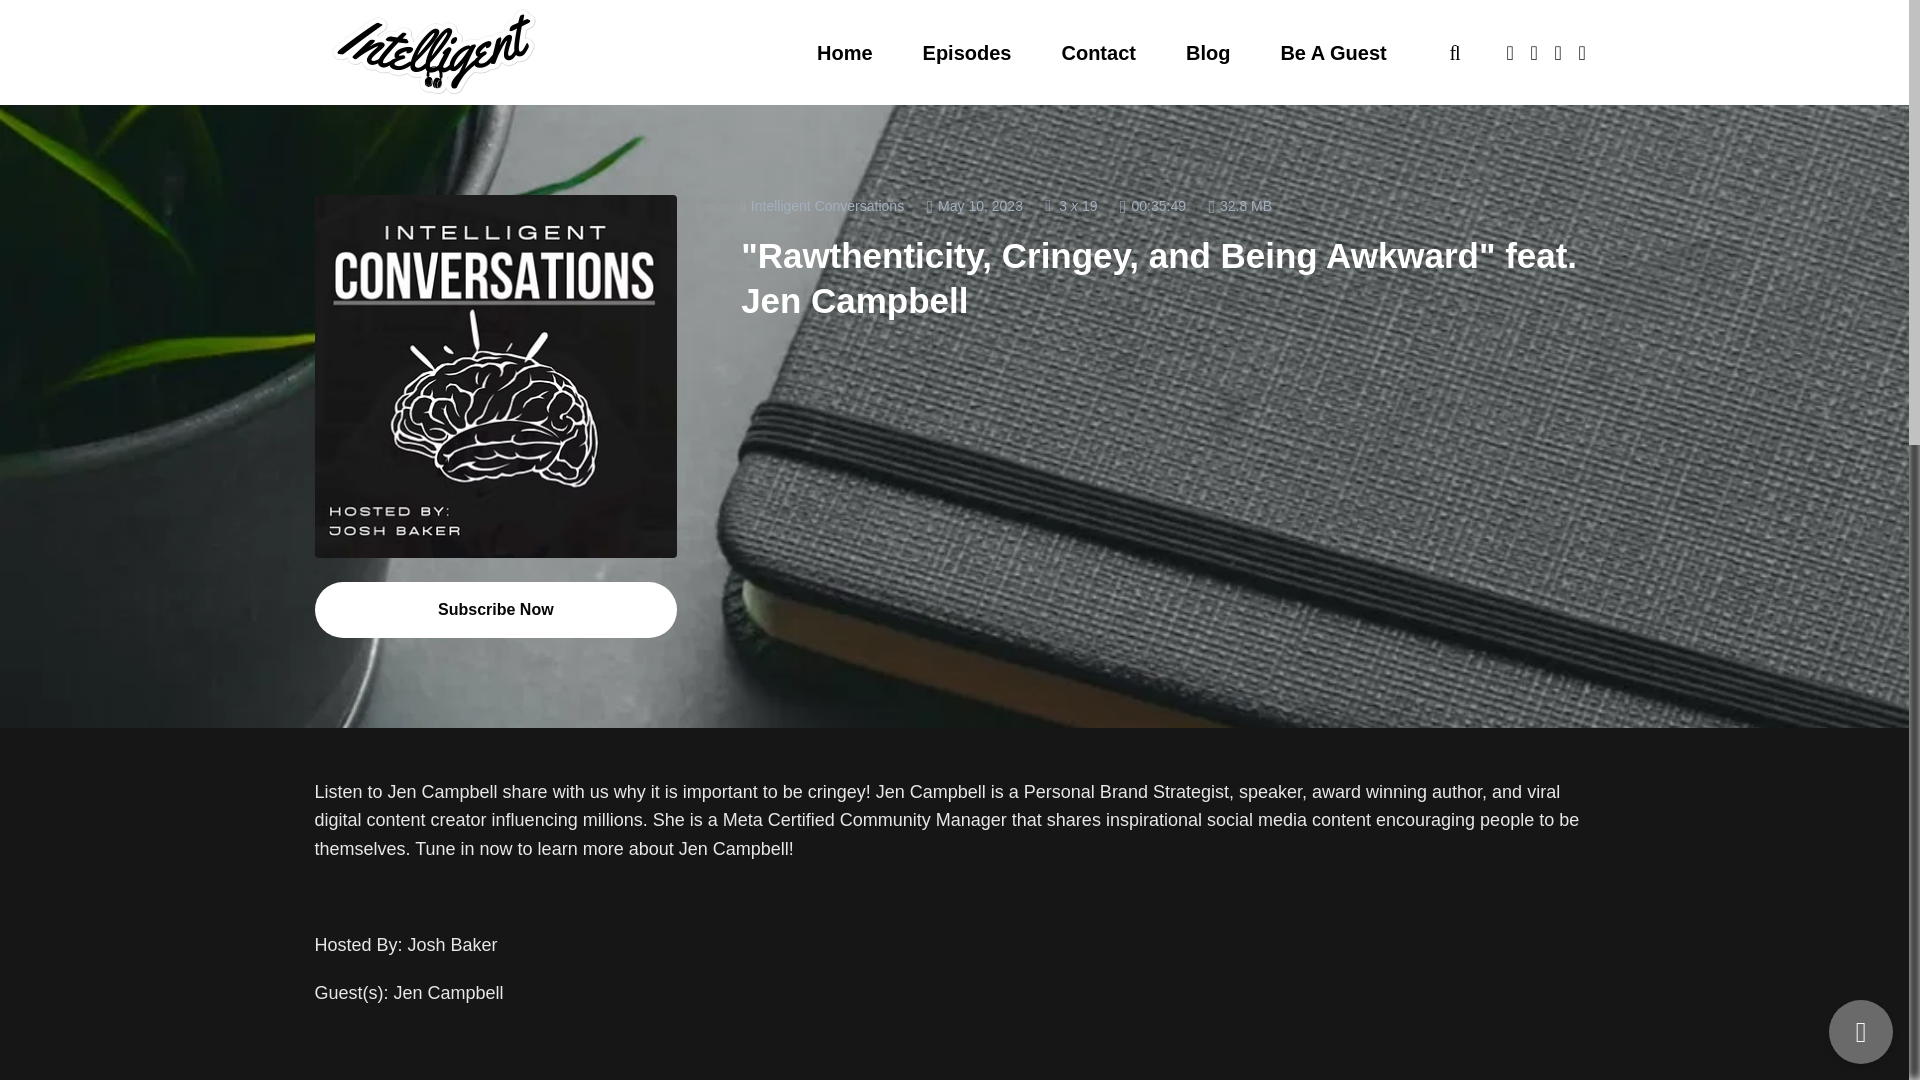  I want to click on Instagram, so click(683, 1079).